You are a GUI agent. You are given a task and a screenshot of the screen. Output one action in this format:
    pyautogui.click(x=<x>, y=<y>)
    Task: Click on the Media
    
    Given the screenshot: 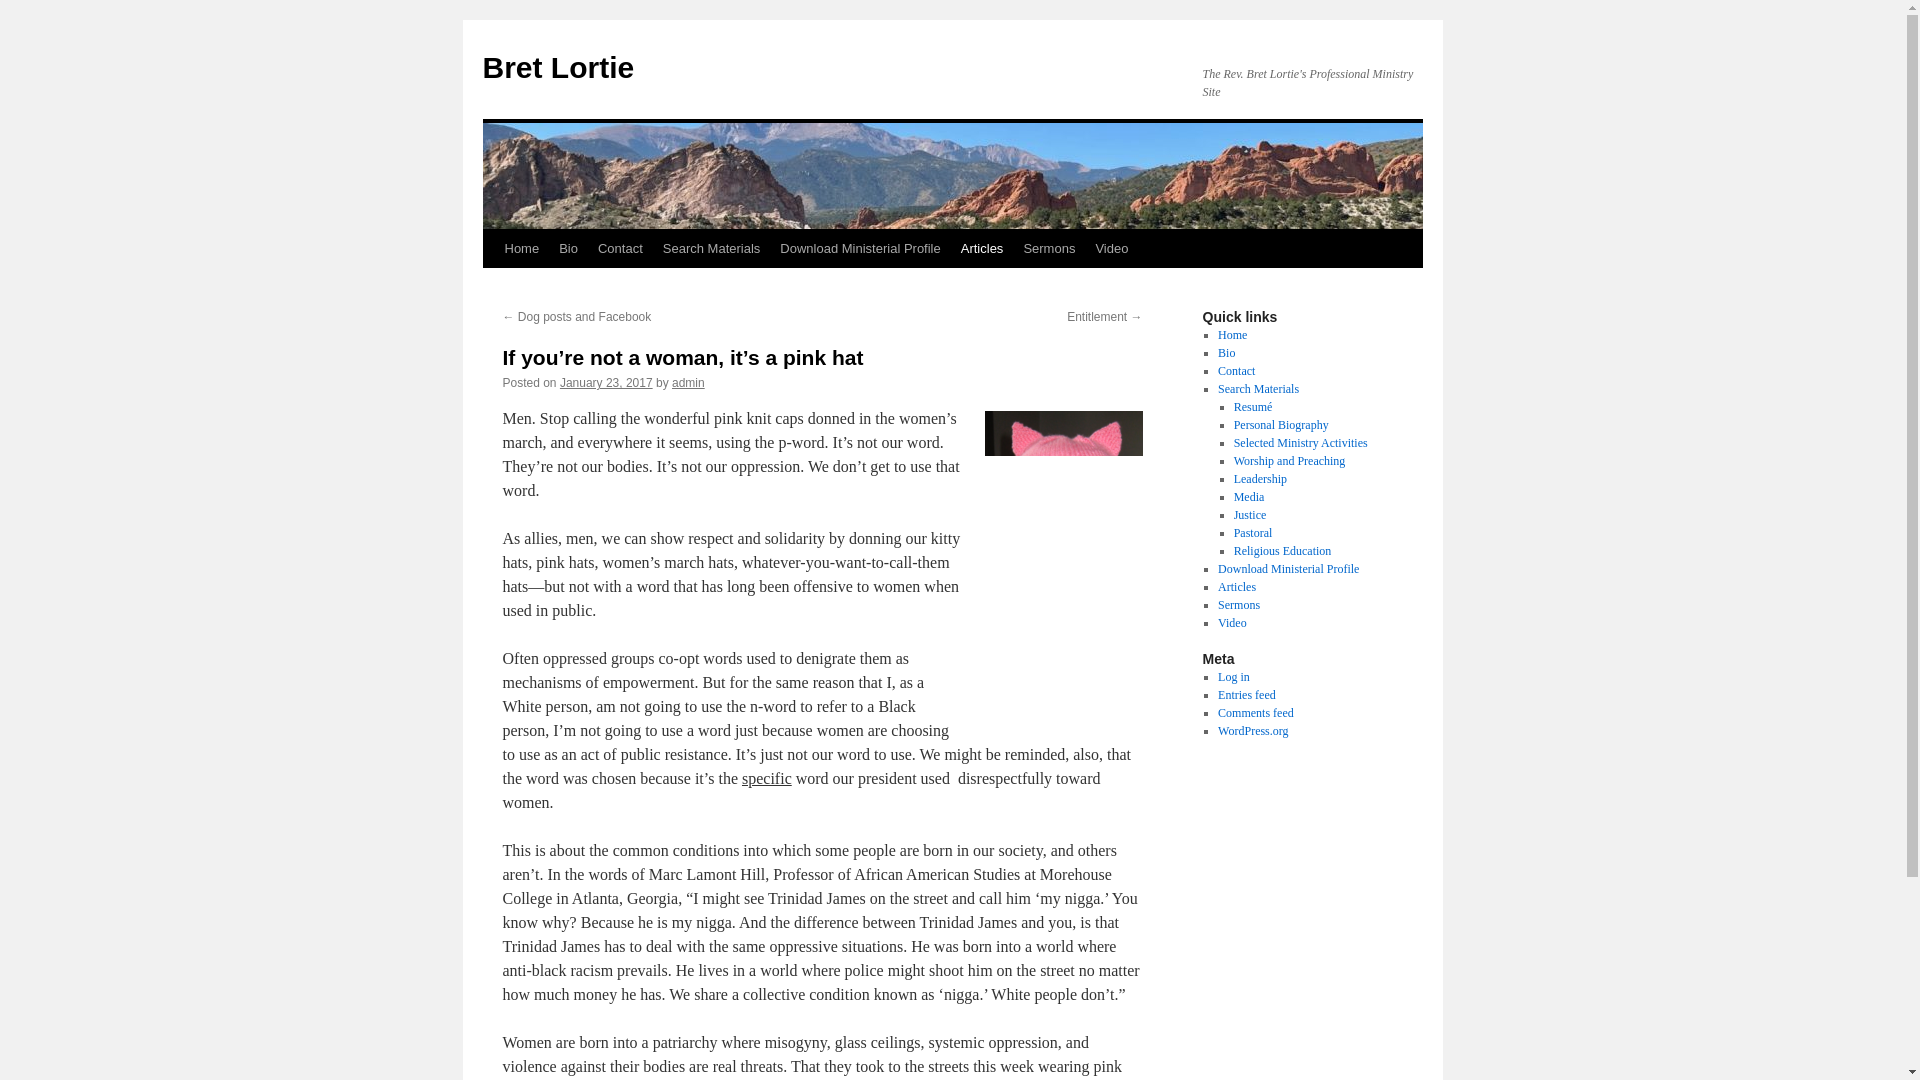 What is the action you would take?
    pyautogui.click(x=1250, y=497)
    